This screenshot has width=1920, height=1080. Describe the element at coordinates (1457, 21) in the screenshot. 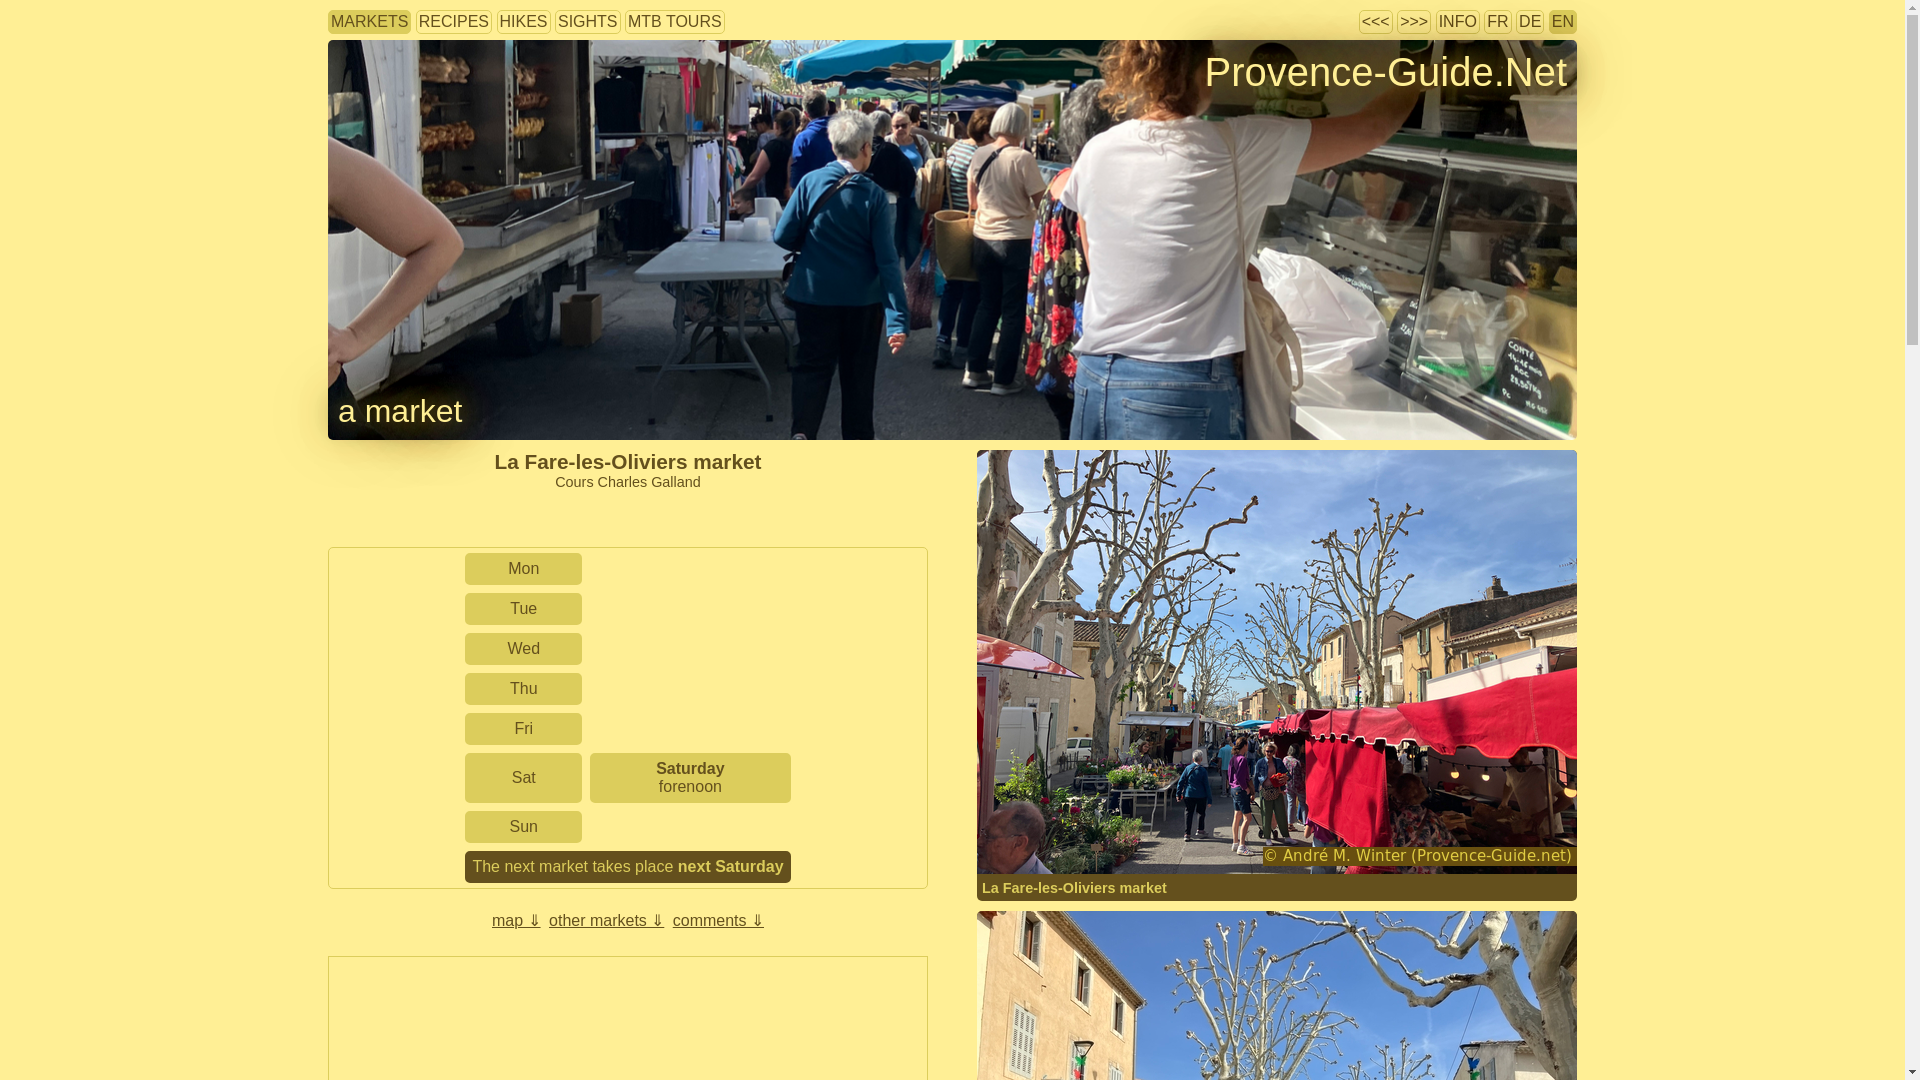

I see `INFO` at that location.